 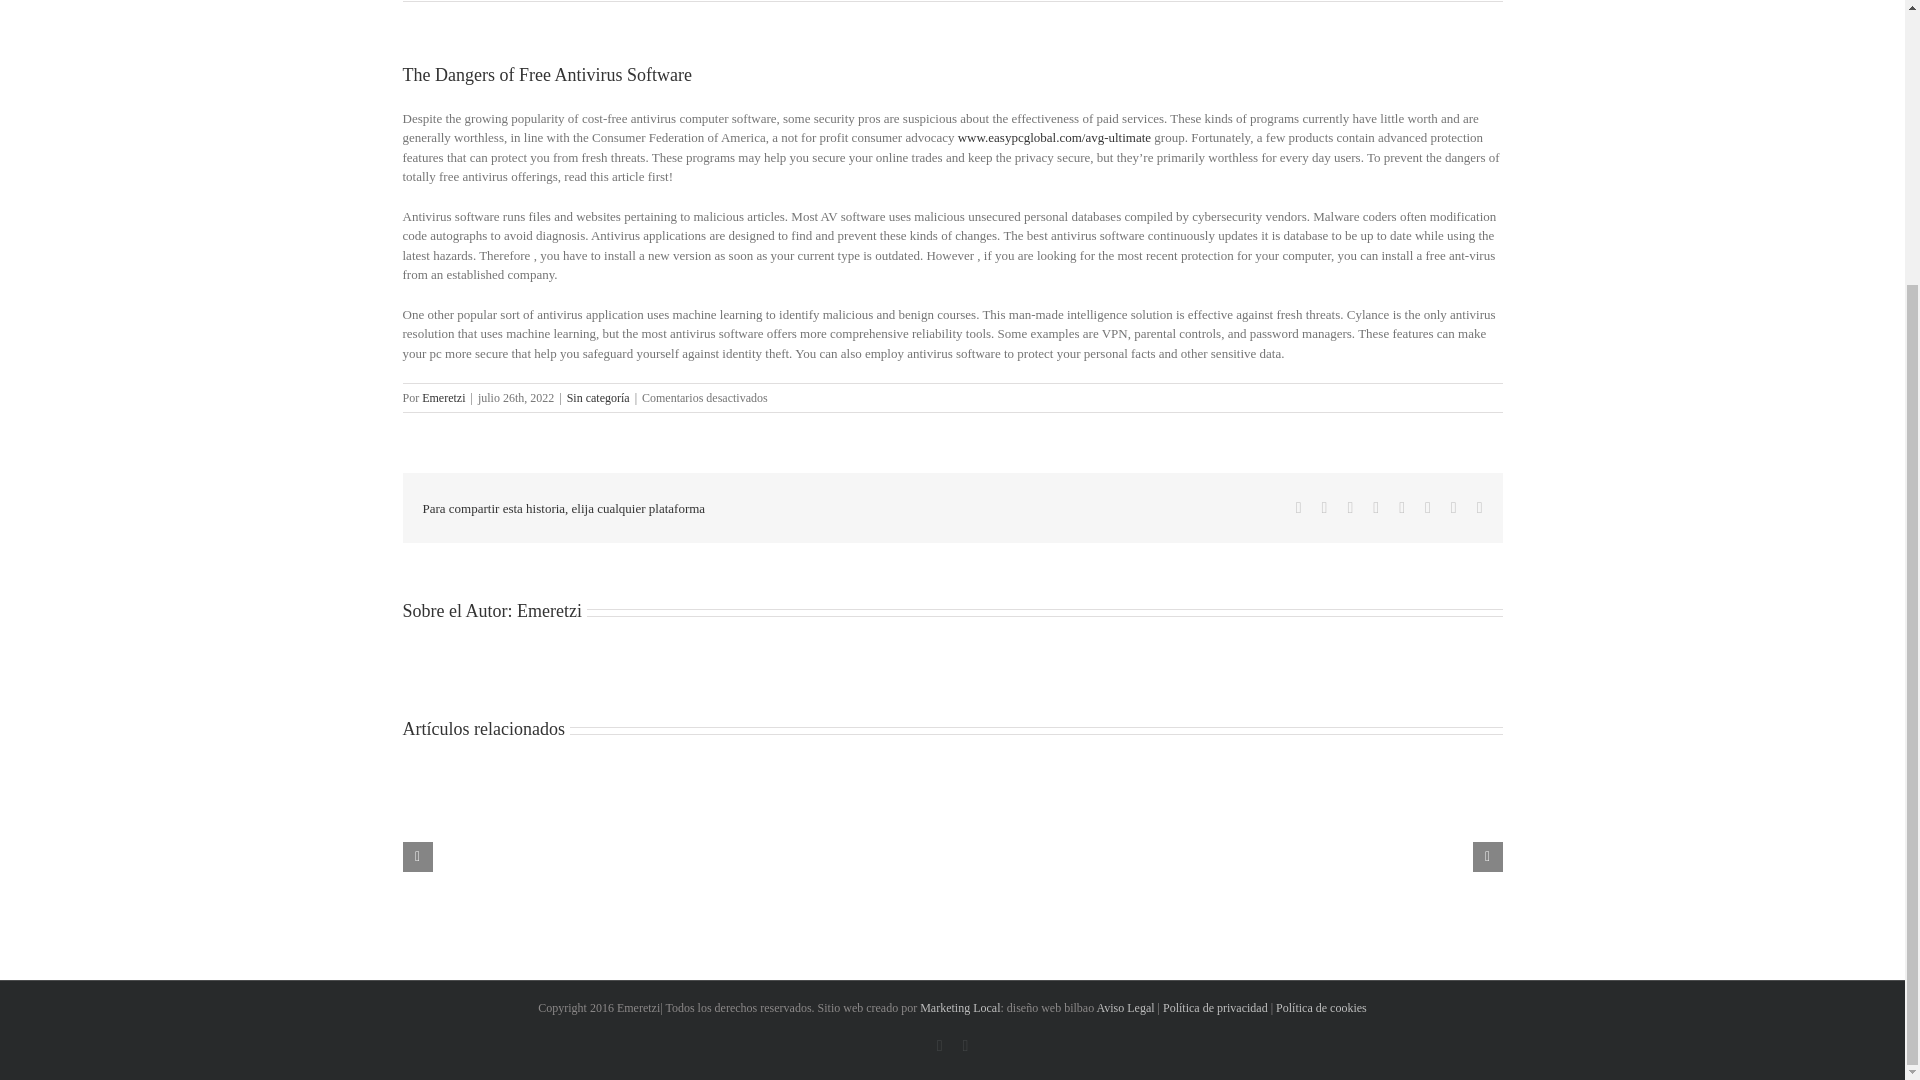 What do you see at coordinates (443, 398) in the screenshot?
I see `Emeretzi` at bounding box center [443, 398].